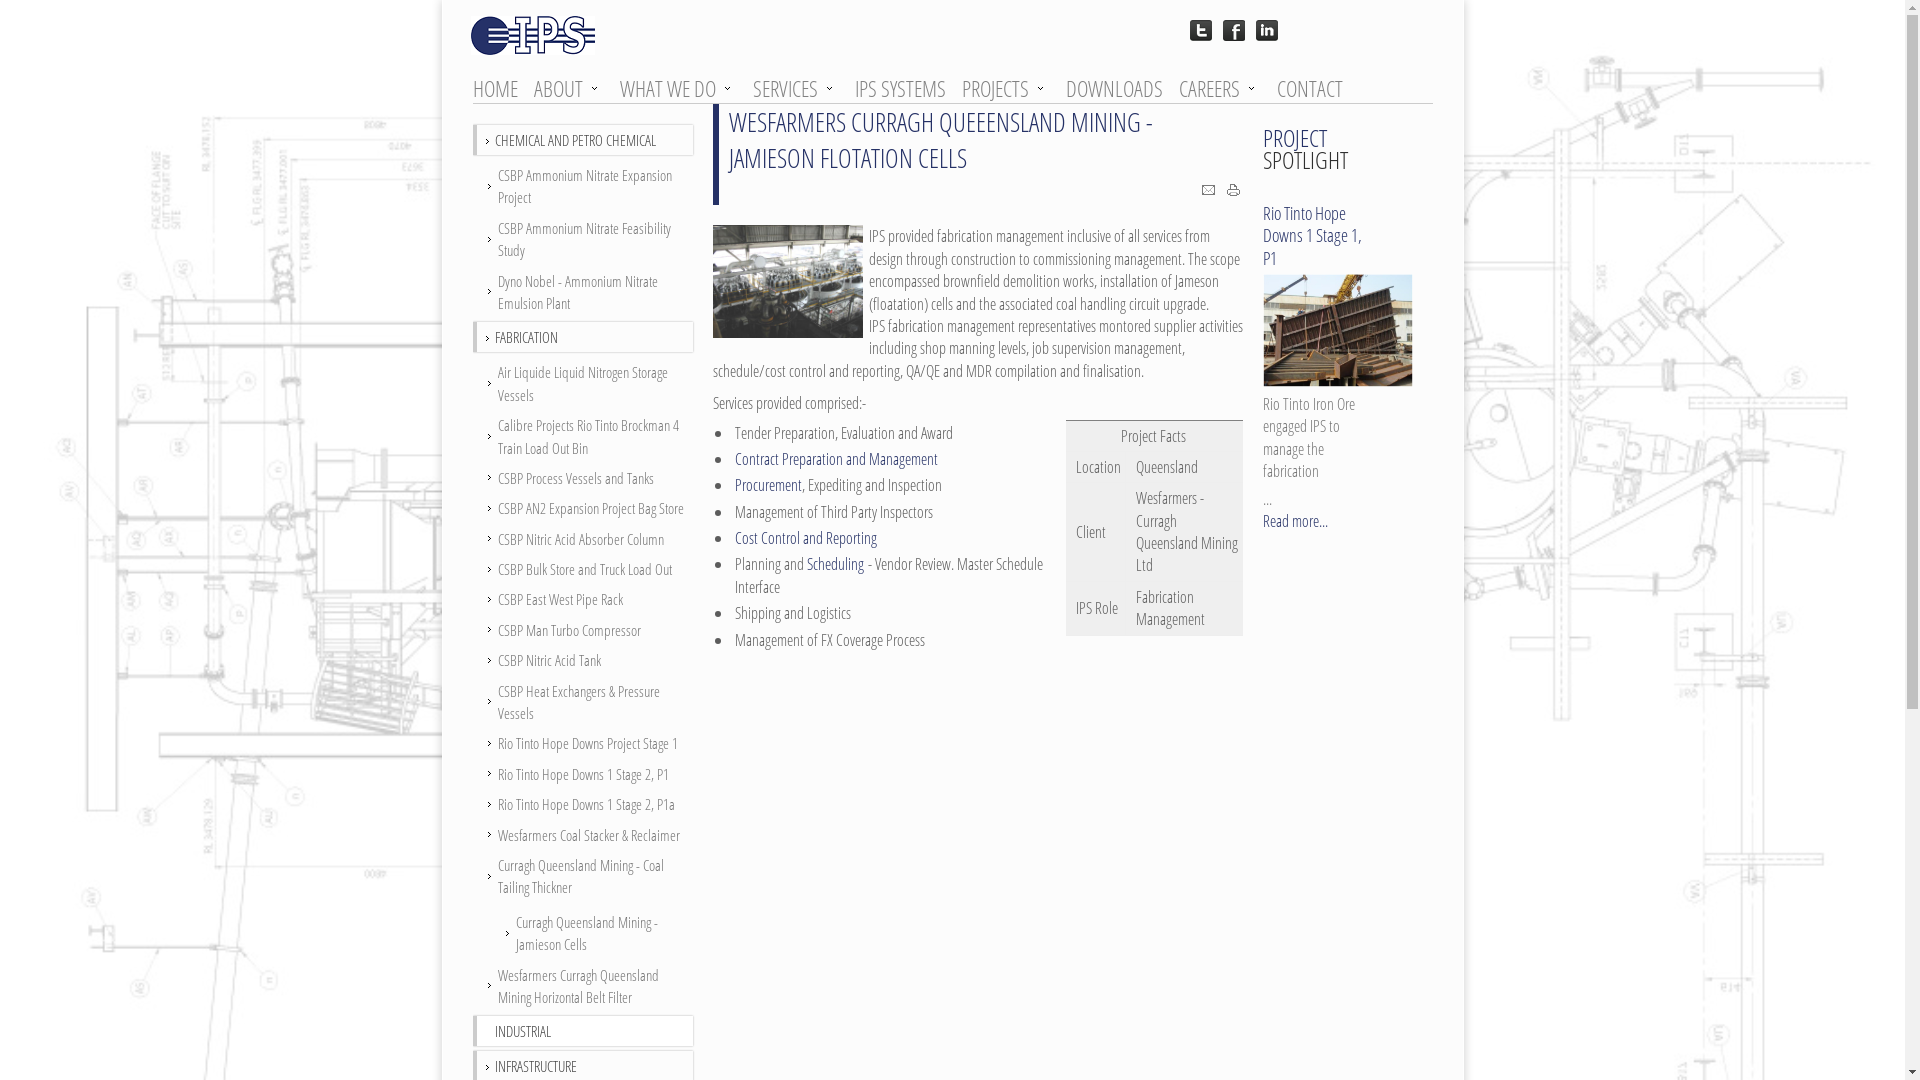 The image size is (1920, 1080). What do you see at coordinates (501, 88) in the screenshot?
I see `HOME` at bounding box center [501, 88].